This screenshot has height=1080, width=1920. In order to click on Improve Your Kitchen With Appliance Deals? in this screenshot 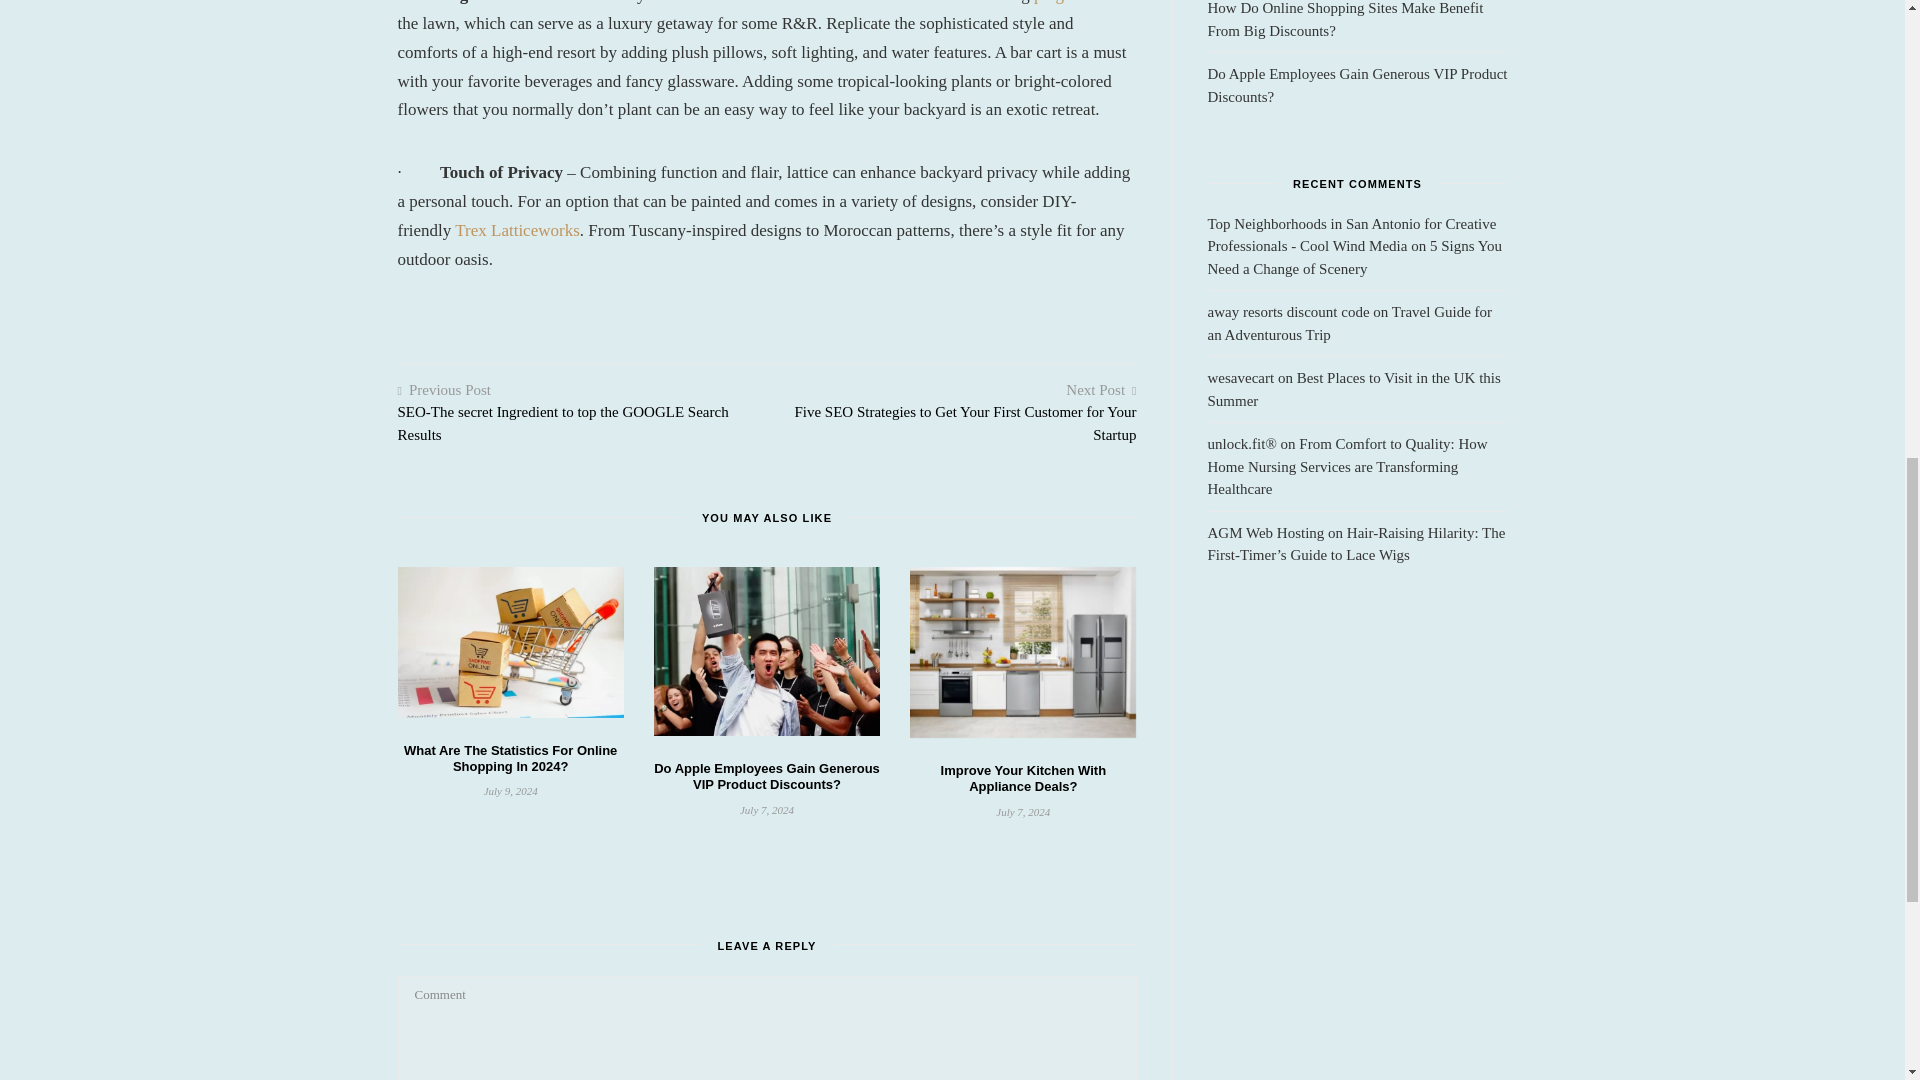, I will do `click(1024, 778)`.